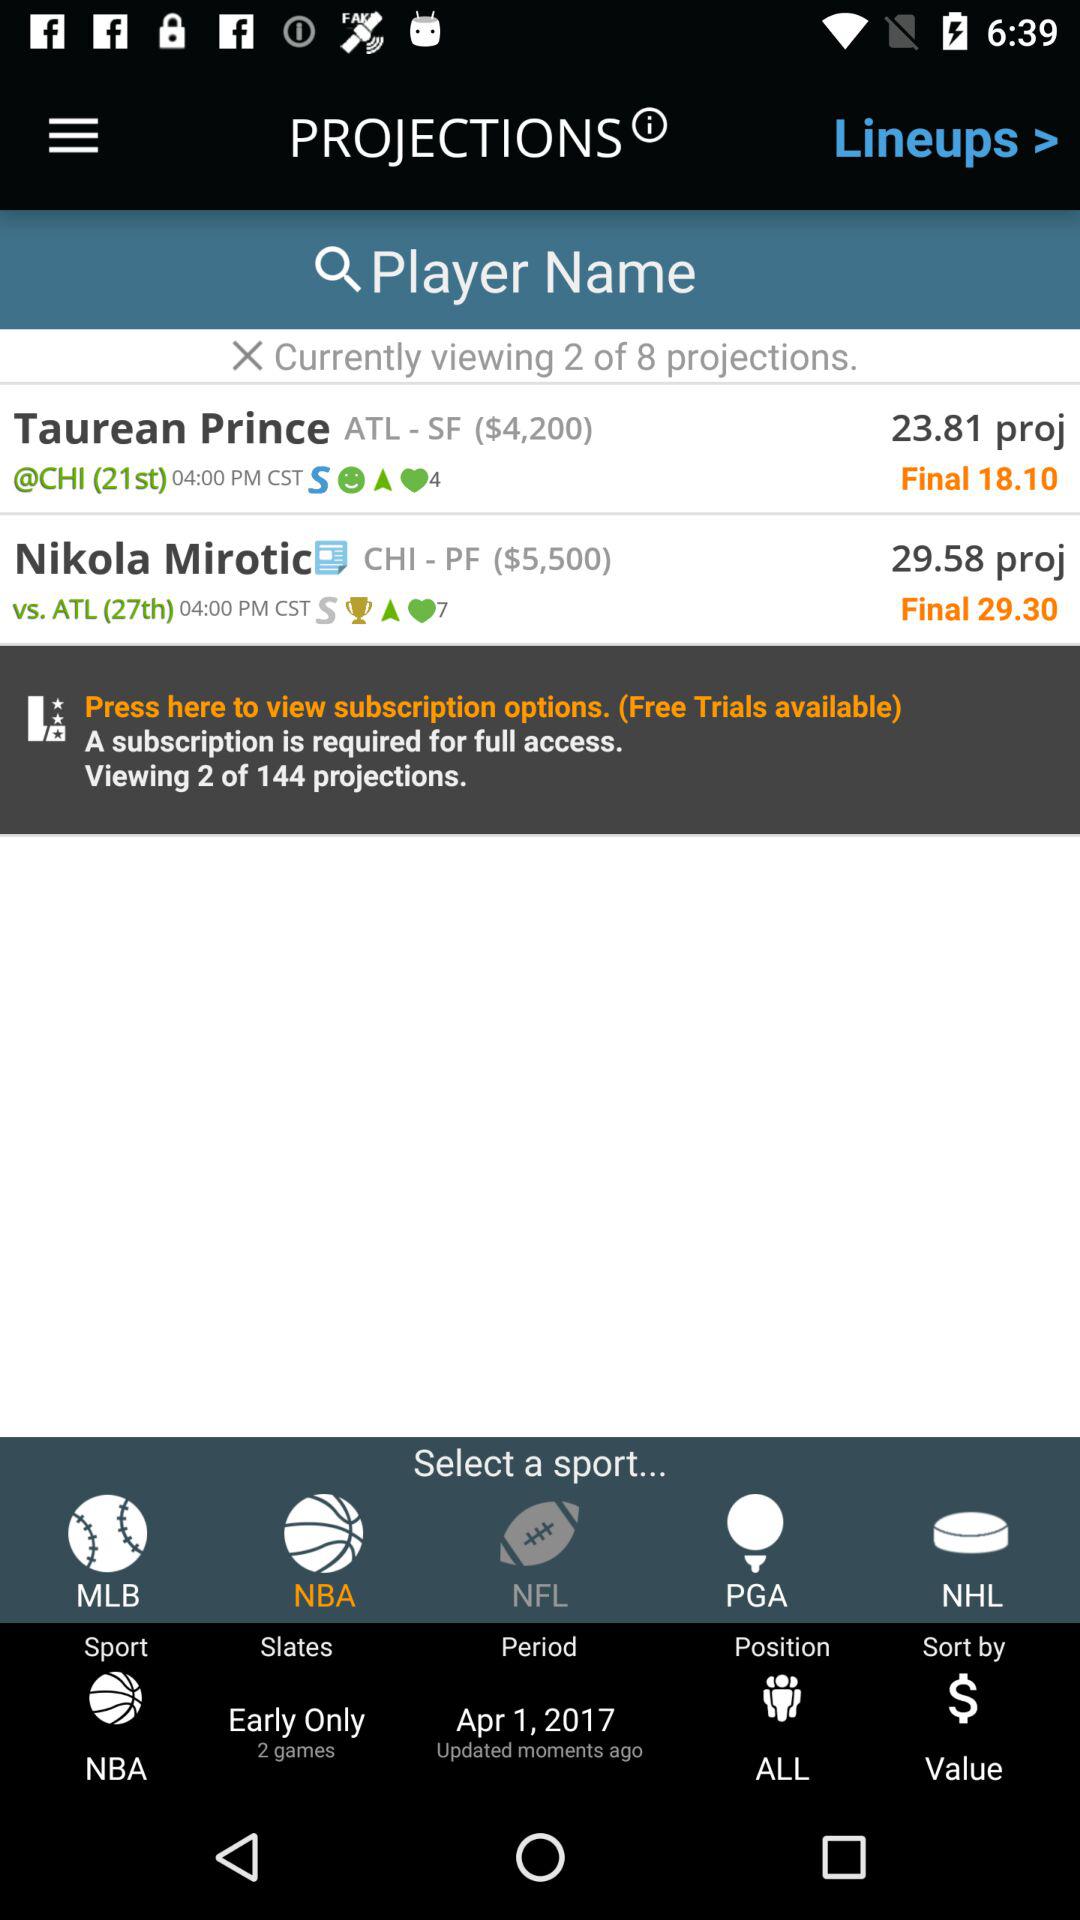 This screenshot has height=1920, width=1080. What do you see at coordinates (448, 557) in the screenshot?
I see `press the icon next to the ($5,500) icon` at bounding box center [448, 557].